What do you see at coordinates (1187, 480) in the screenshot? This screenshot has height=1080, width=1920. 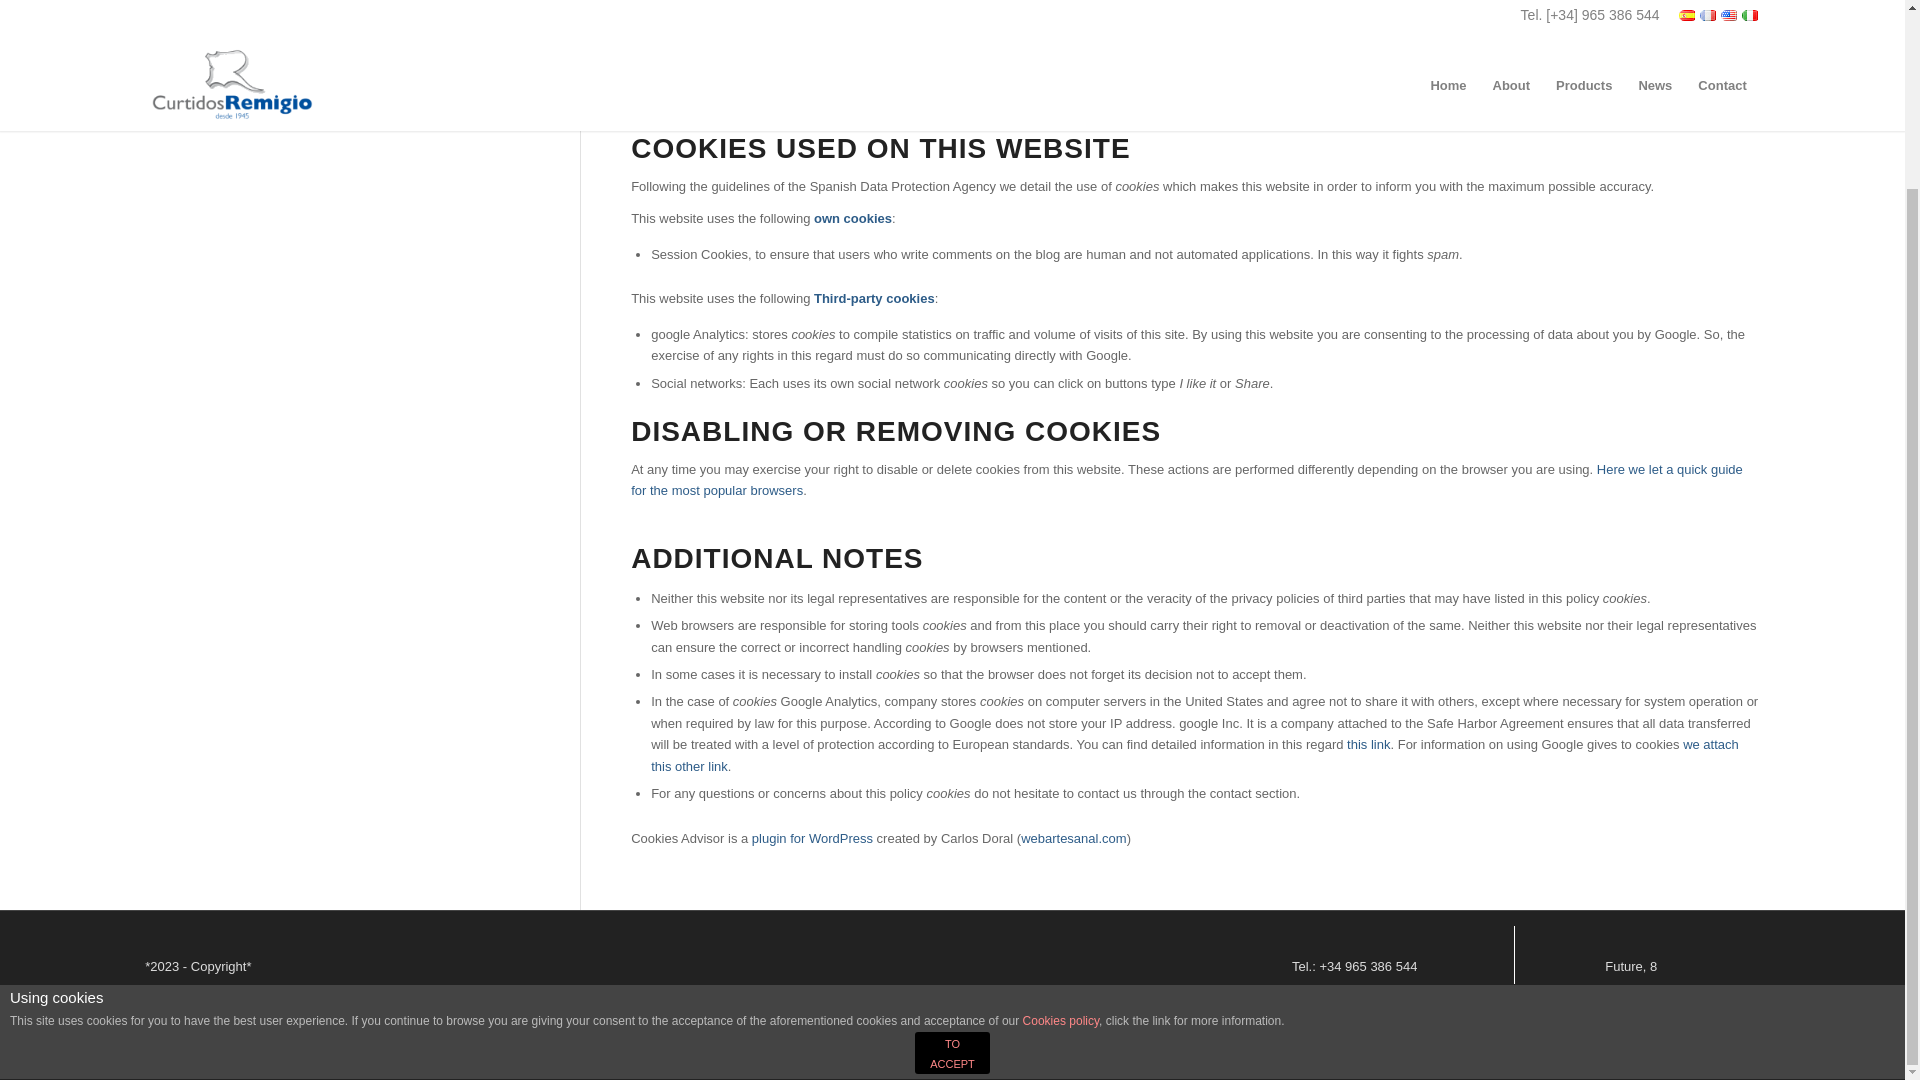 I see `Here we let a quick guide for the most popular browsers` at bounding box center [1187, 480].